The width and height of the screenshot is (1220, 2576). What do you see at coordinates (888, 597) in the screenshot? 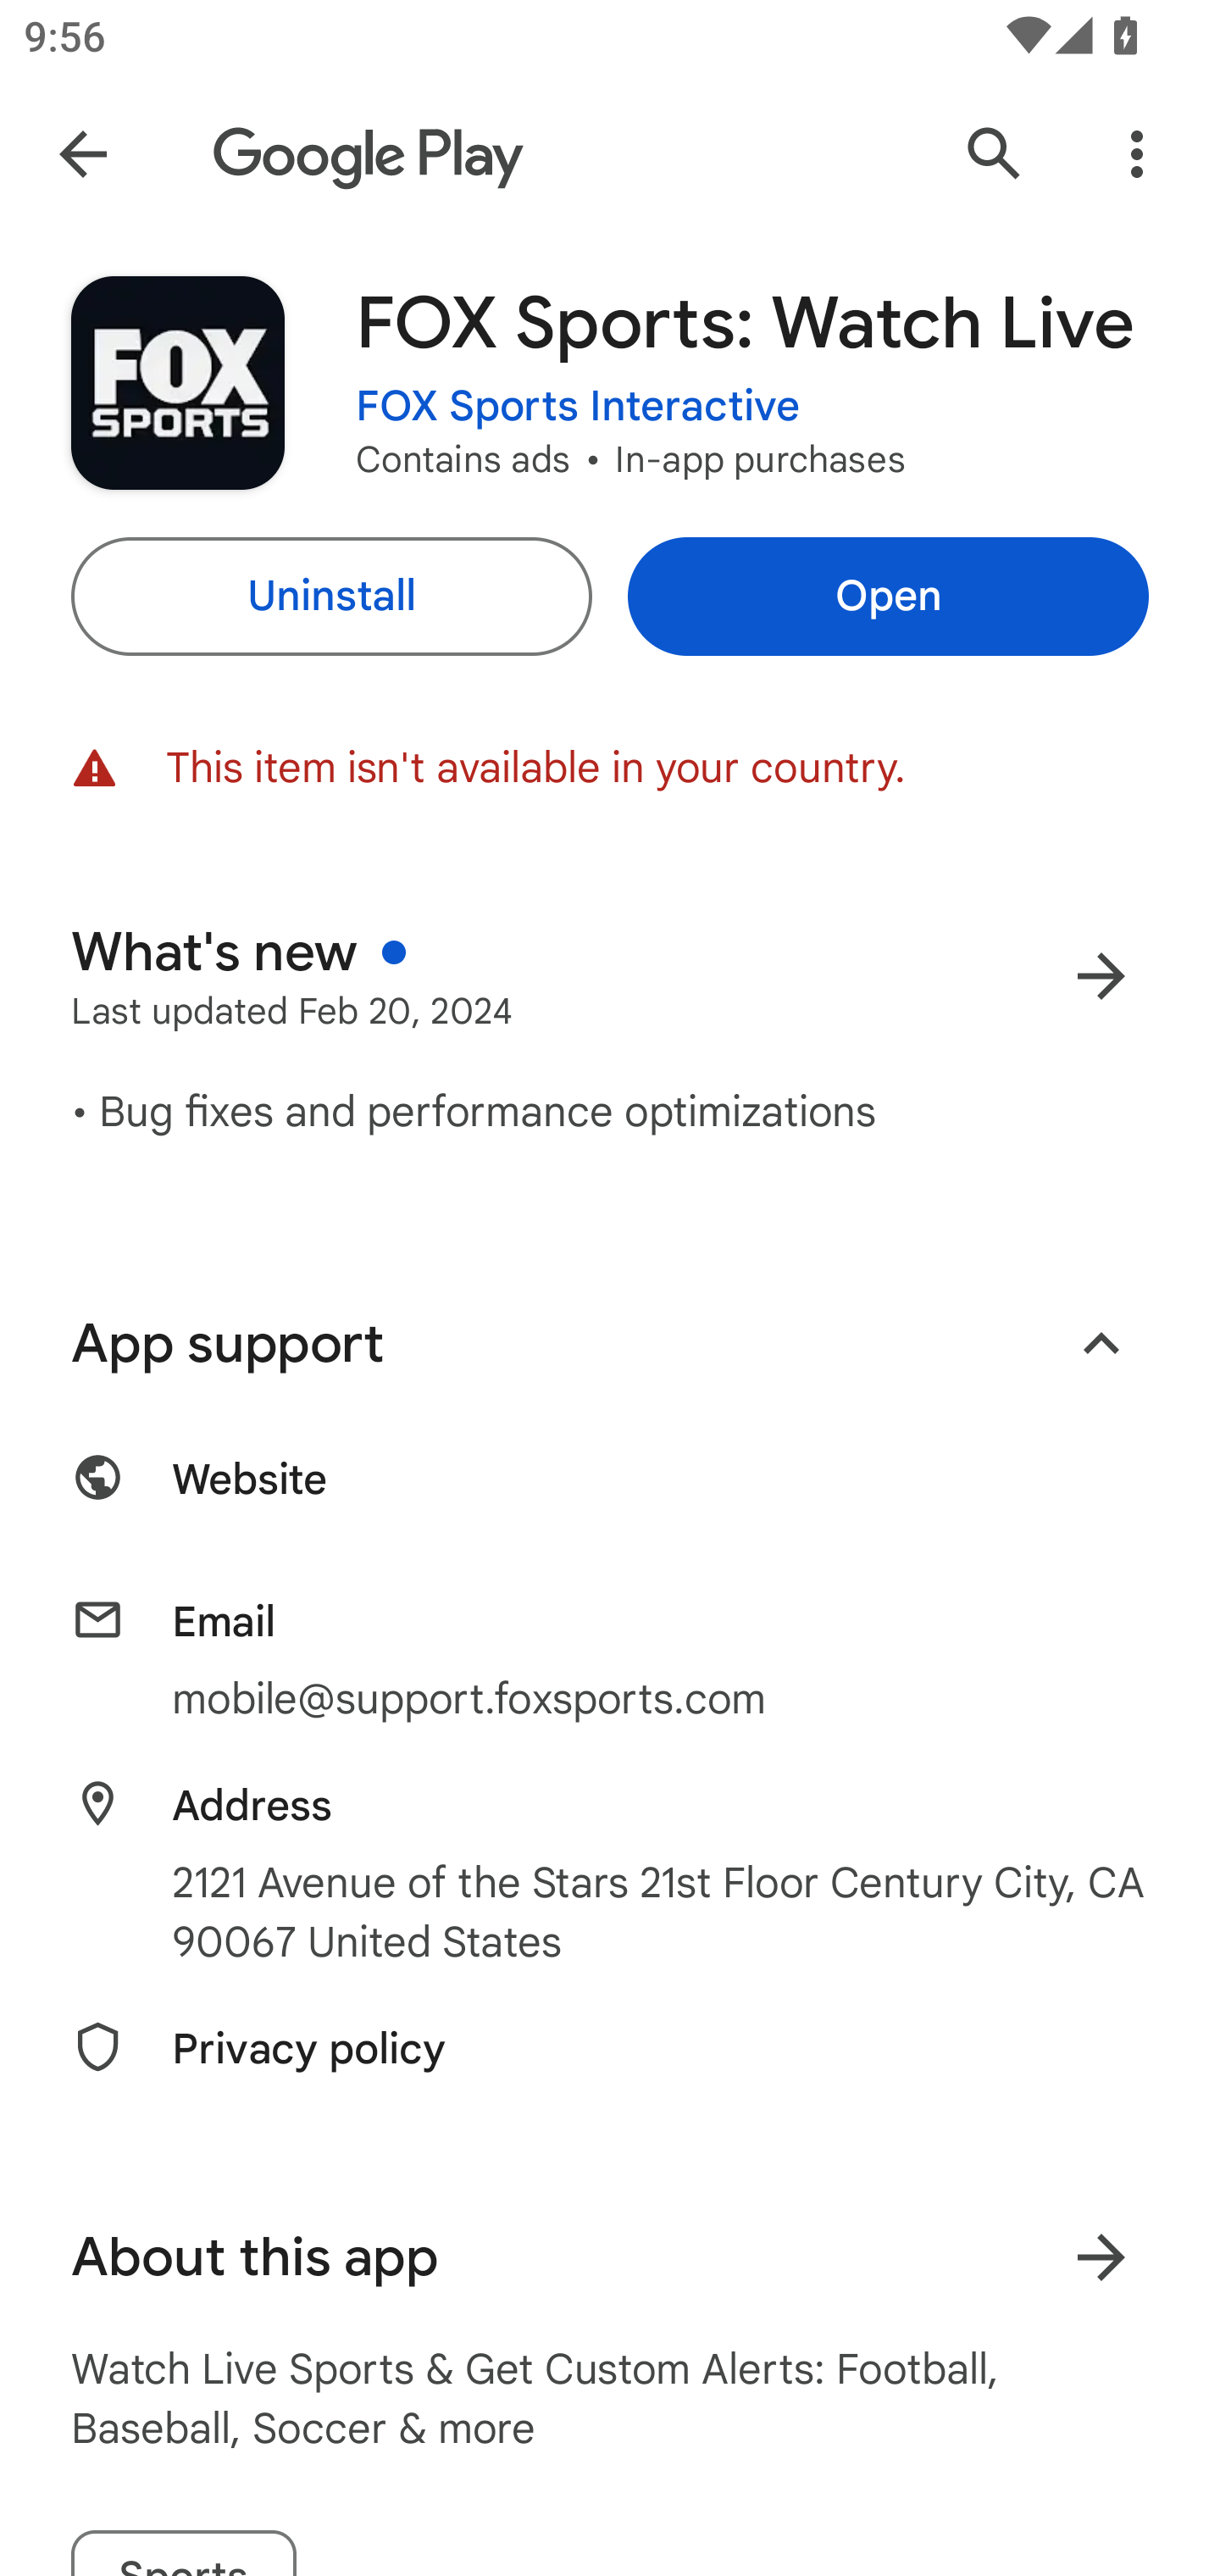
I see `Open` at bounding box center [888, 597].